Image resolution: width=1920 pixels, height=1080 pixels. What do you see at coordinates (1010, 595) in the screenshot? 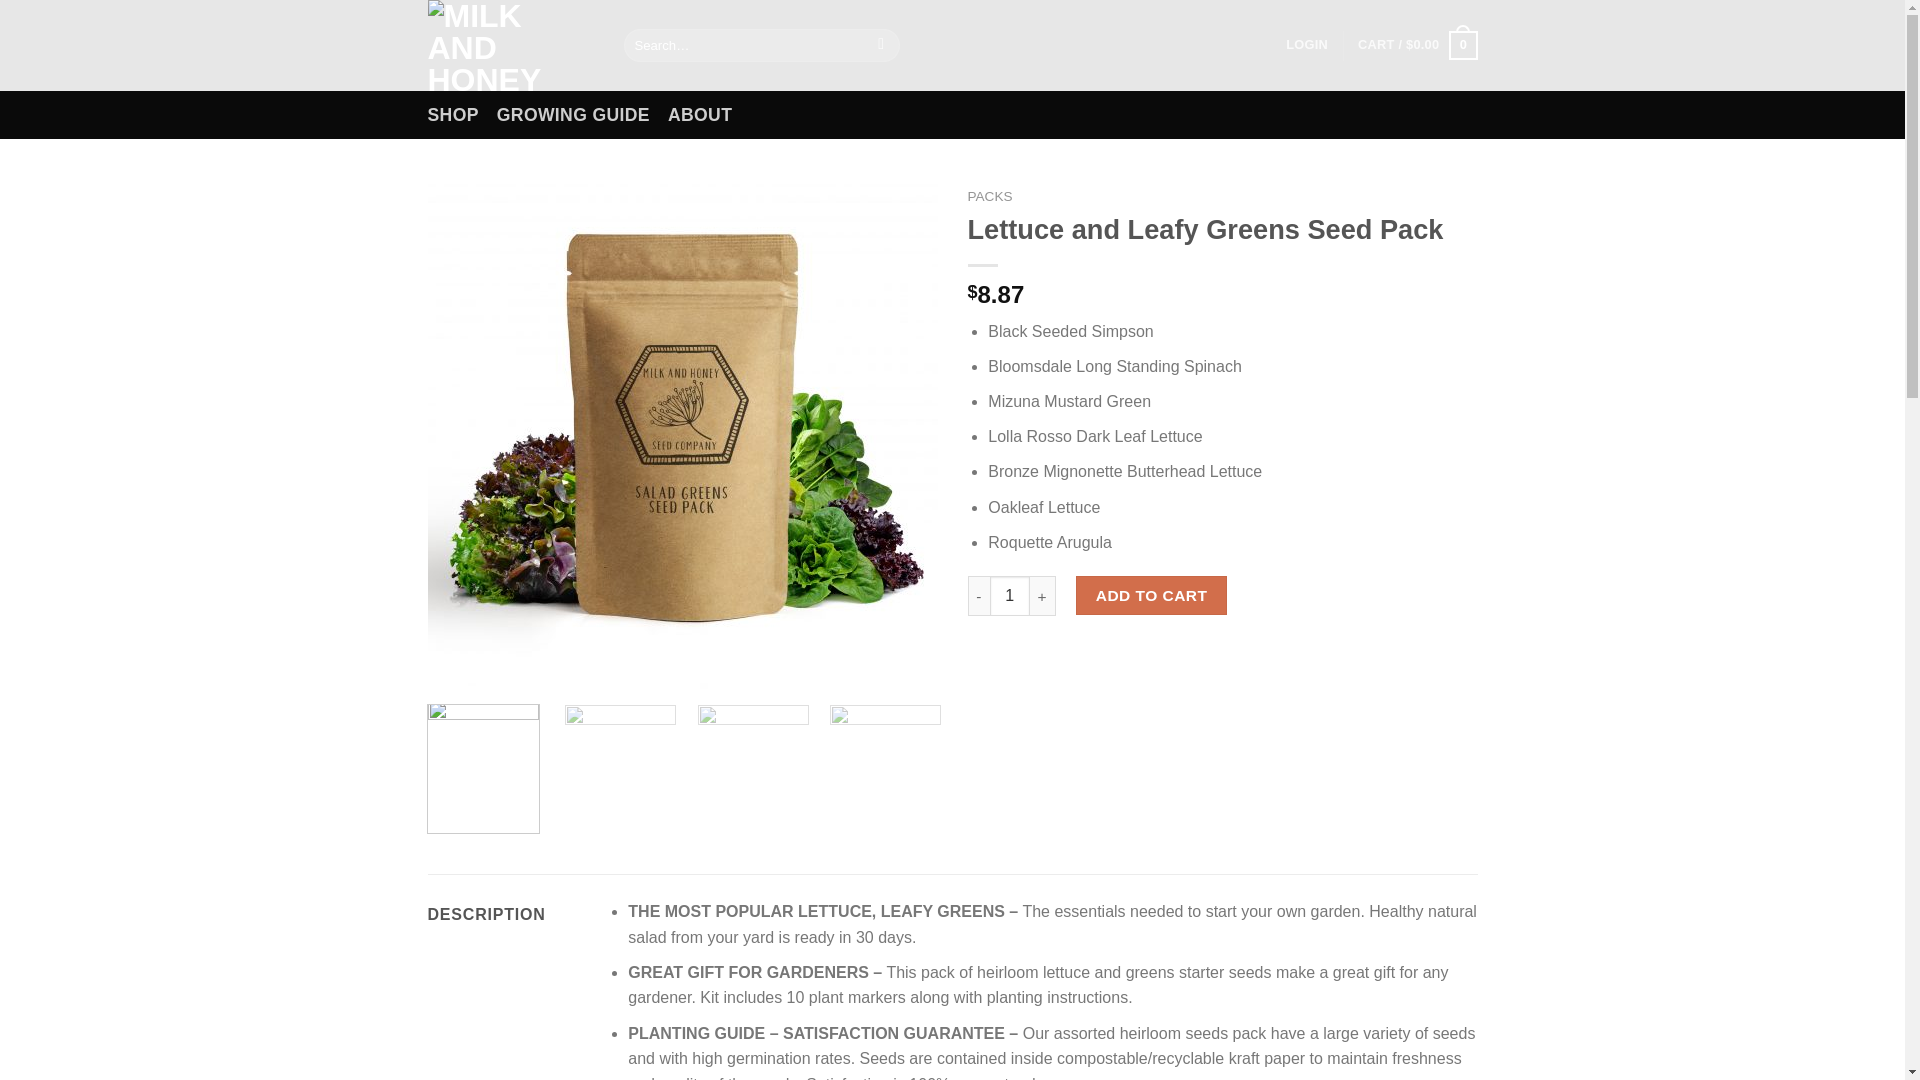
I see `Qty` at bounding box center [1010, 595].